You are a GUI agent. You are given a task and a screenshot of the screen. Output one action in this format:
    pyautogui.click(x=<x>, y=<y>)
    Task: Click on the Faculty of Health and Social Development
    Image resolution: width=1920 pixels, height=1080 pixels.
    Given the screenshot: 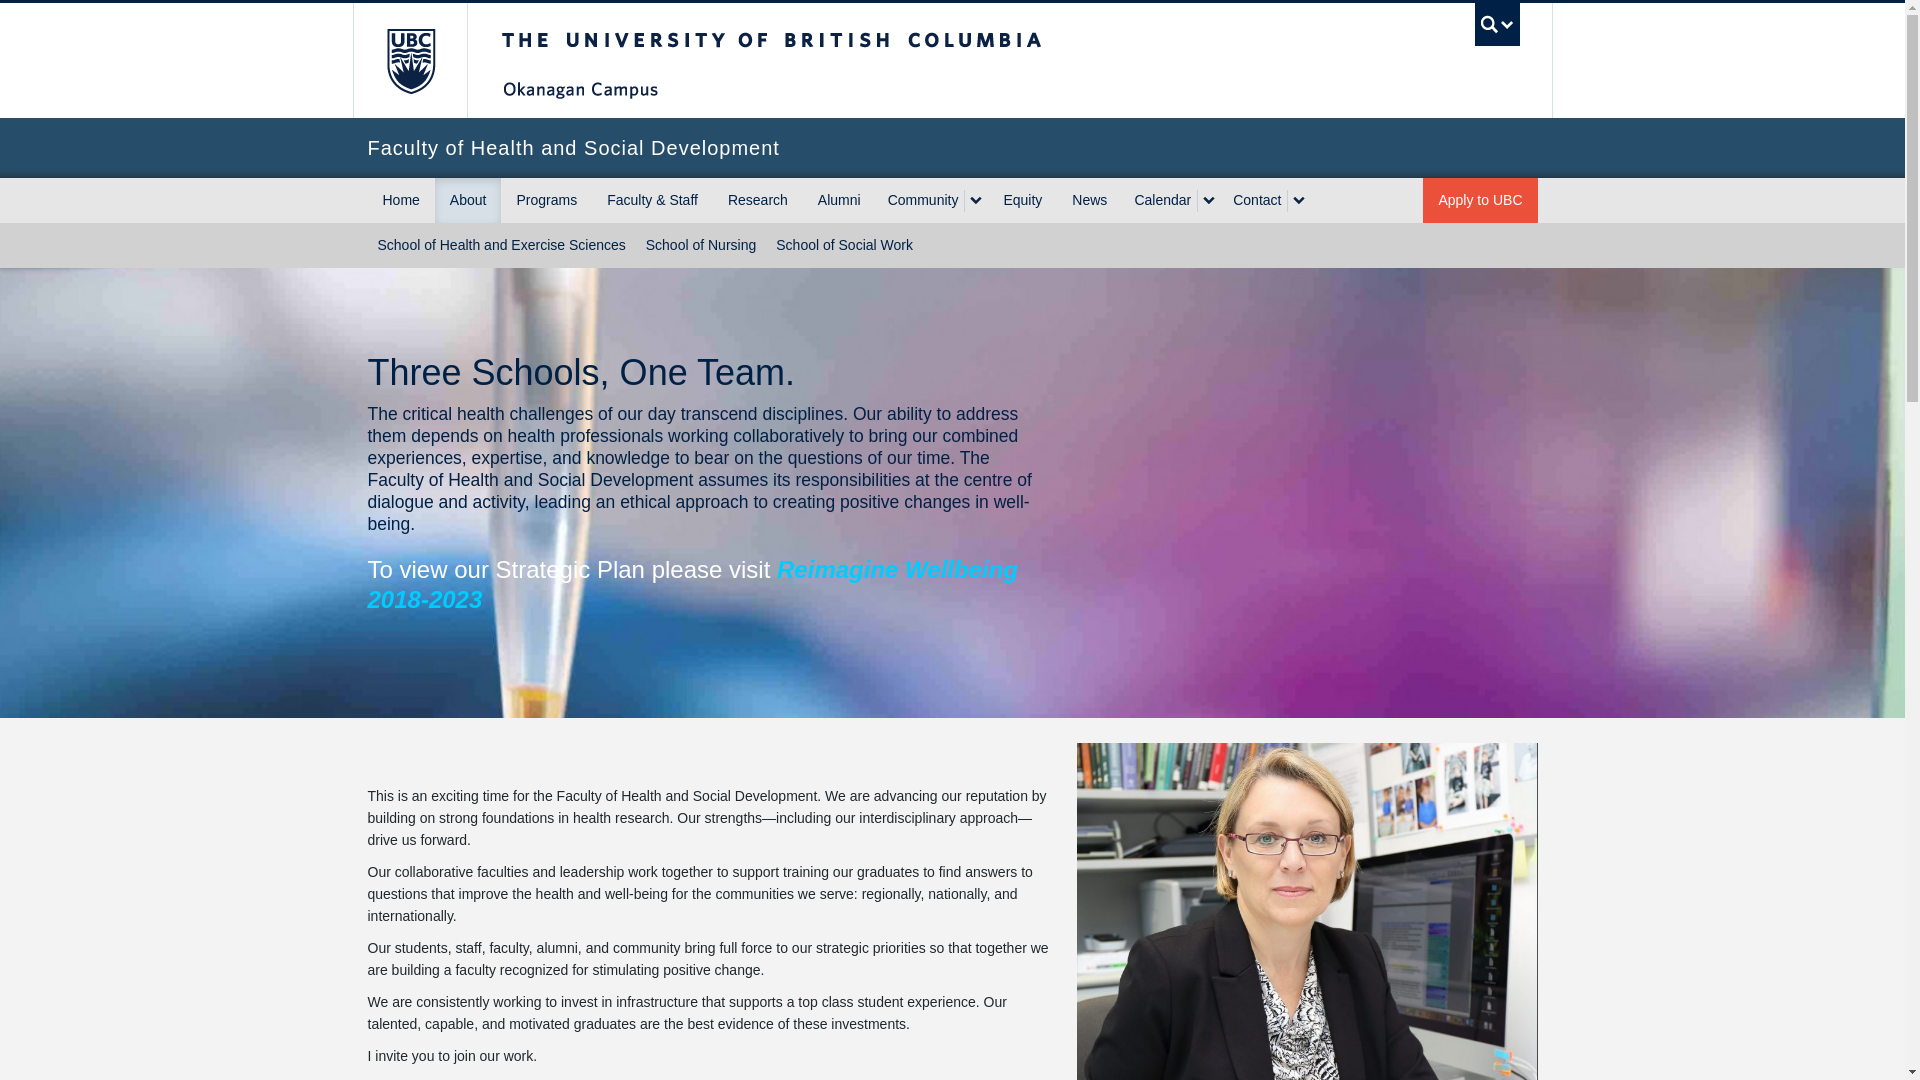 What is the action you would take?
    pyautogui.click(x=952, y=148)
    